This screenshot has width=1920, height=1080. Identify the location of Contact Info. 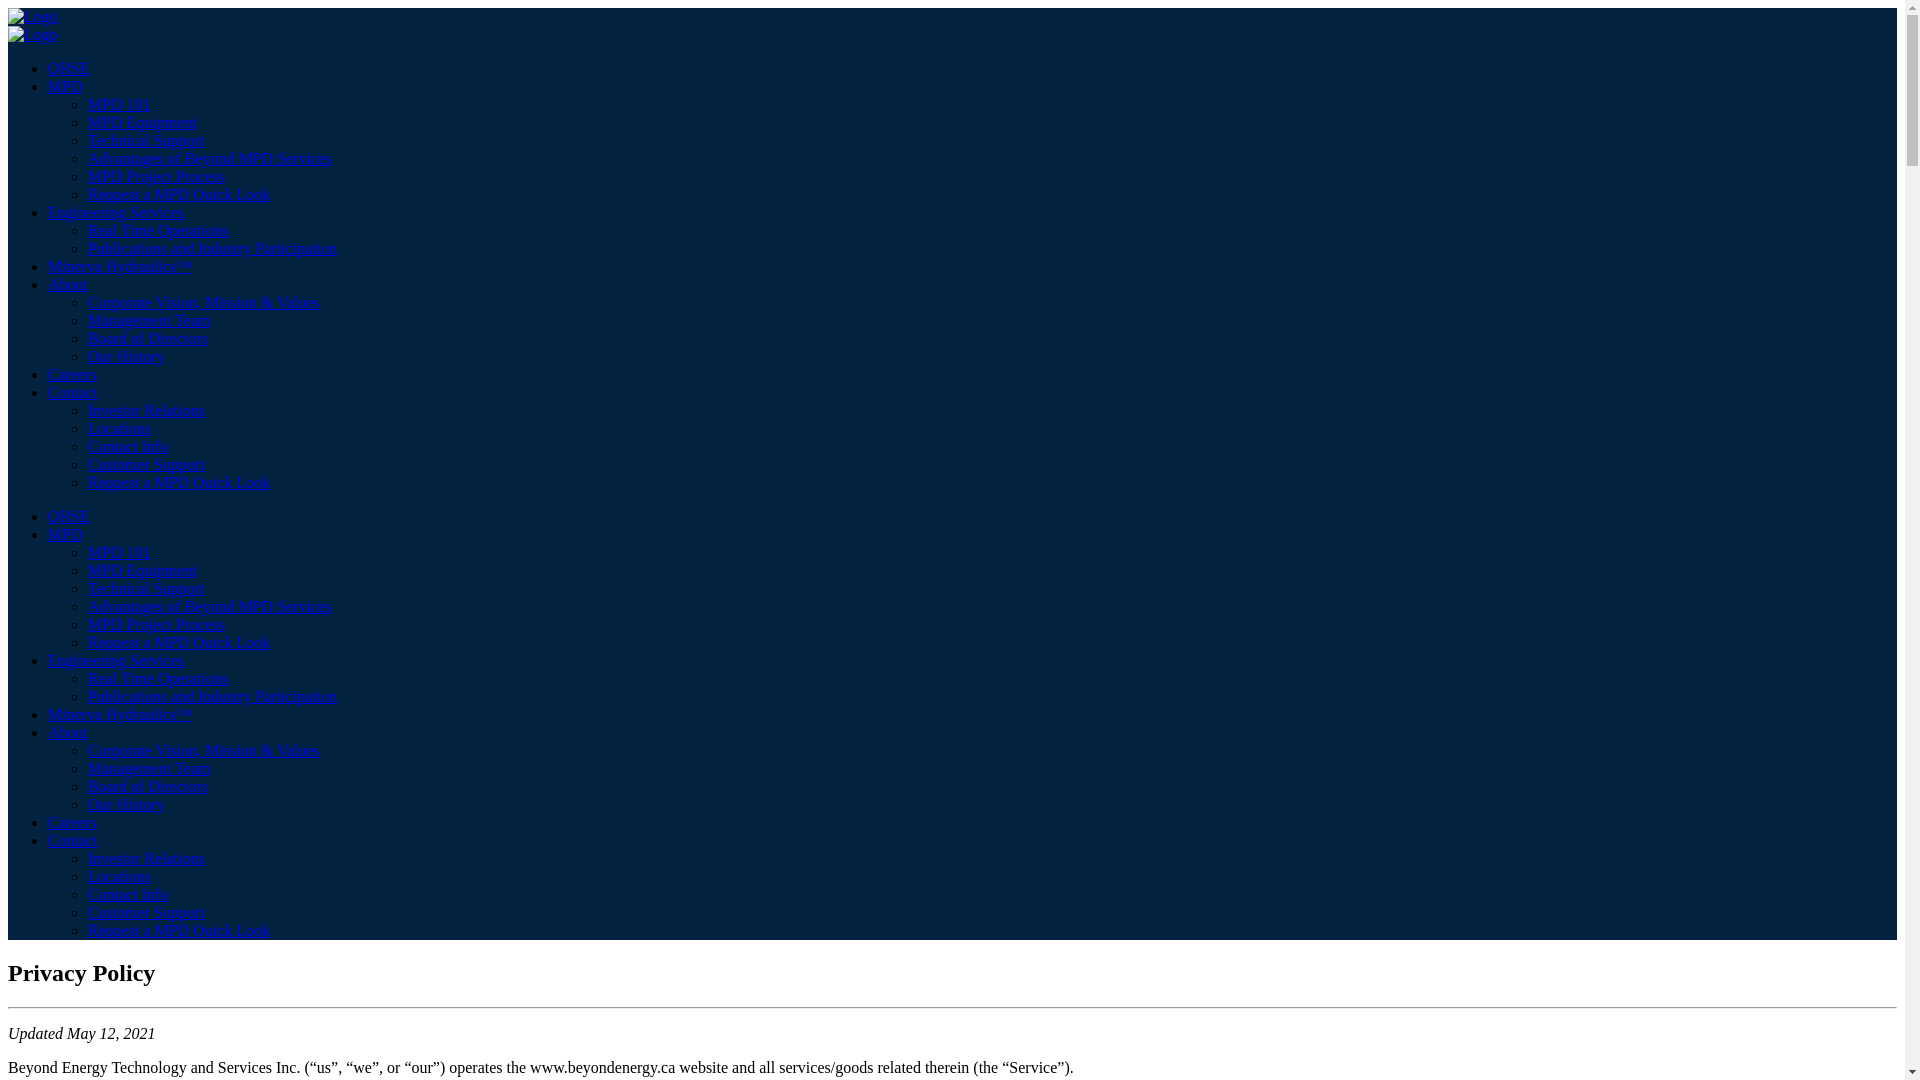
(128, 446).